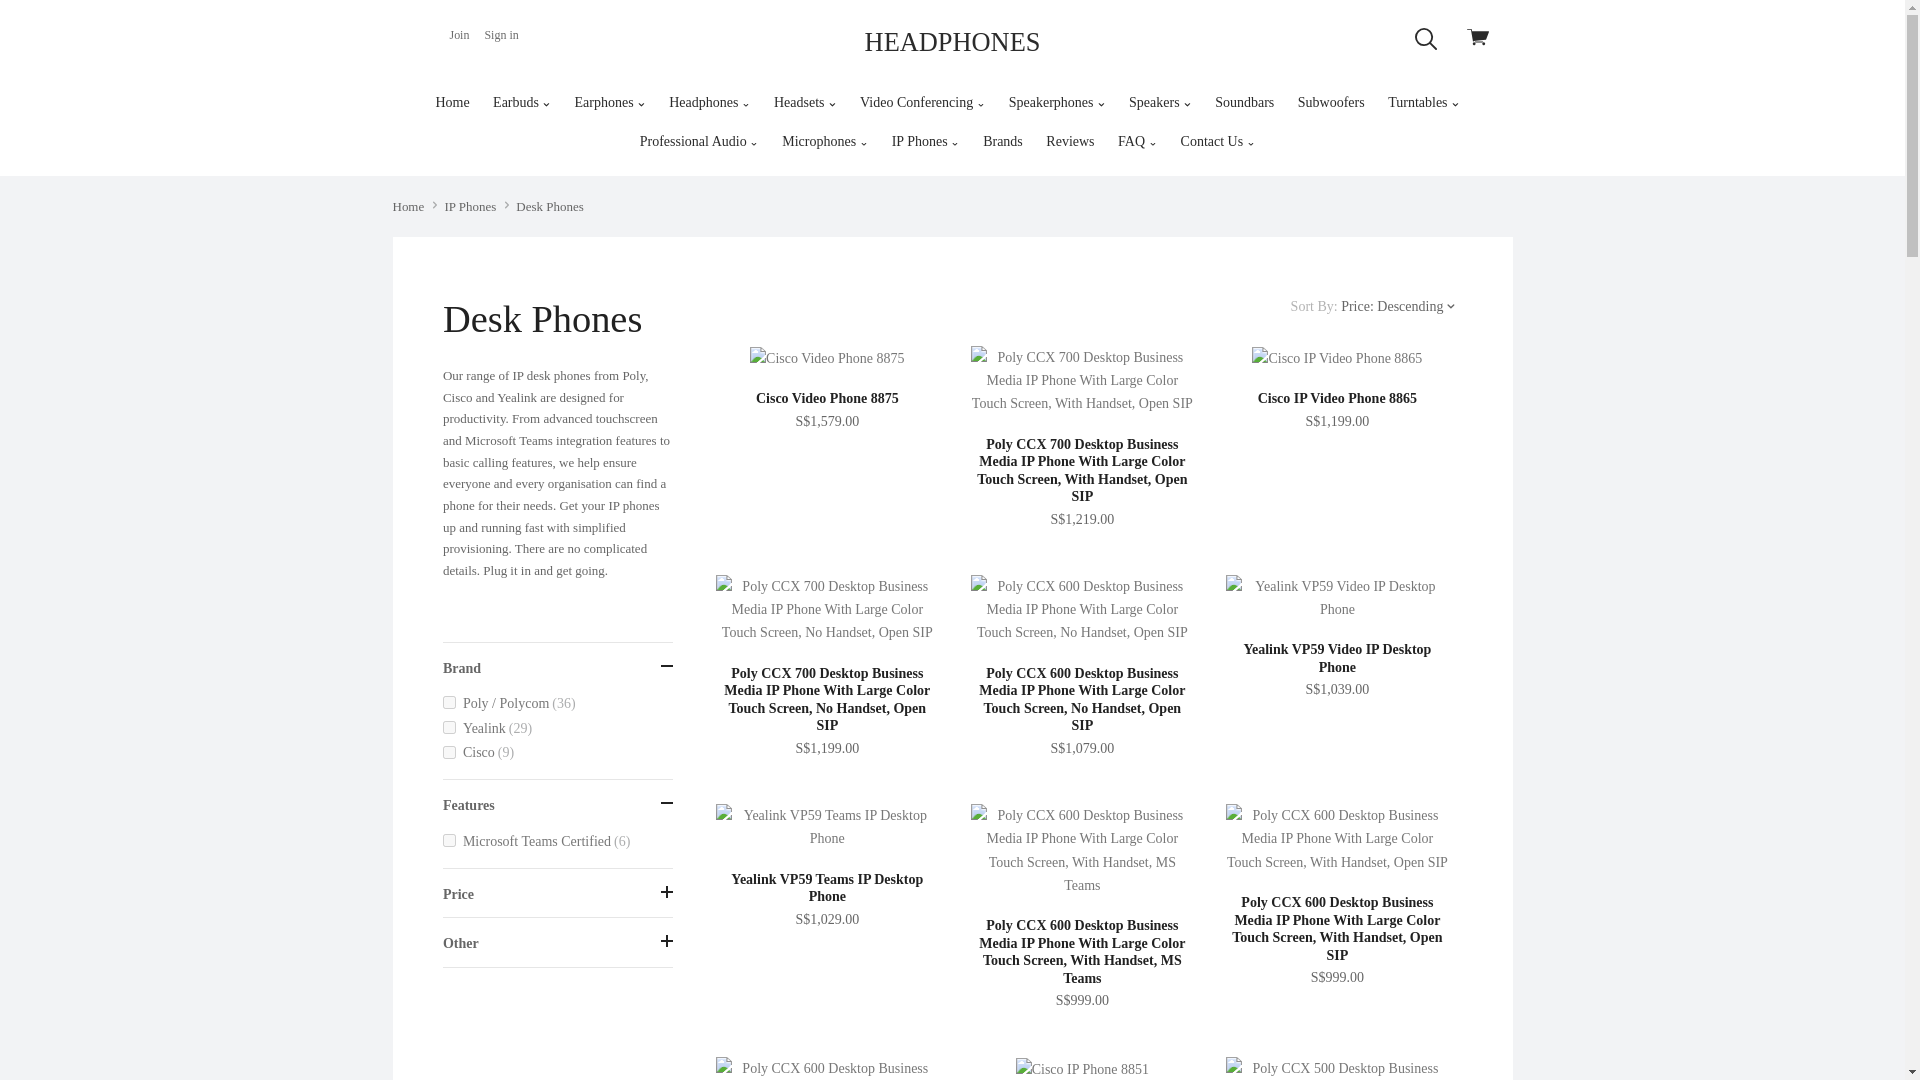  I want to click on Cisco, so click(558, 752).